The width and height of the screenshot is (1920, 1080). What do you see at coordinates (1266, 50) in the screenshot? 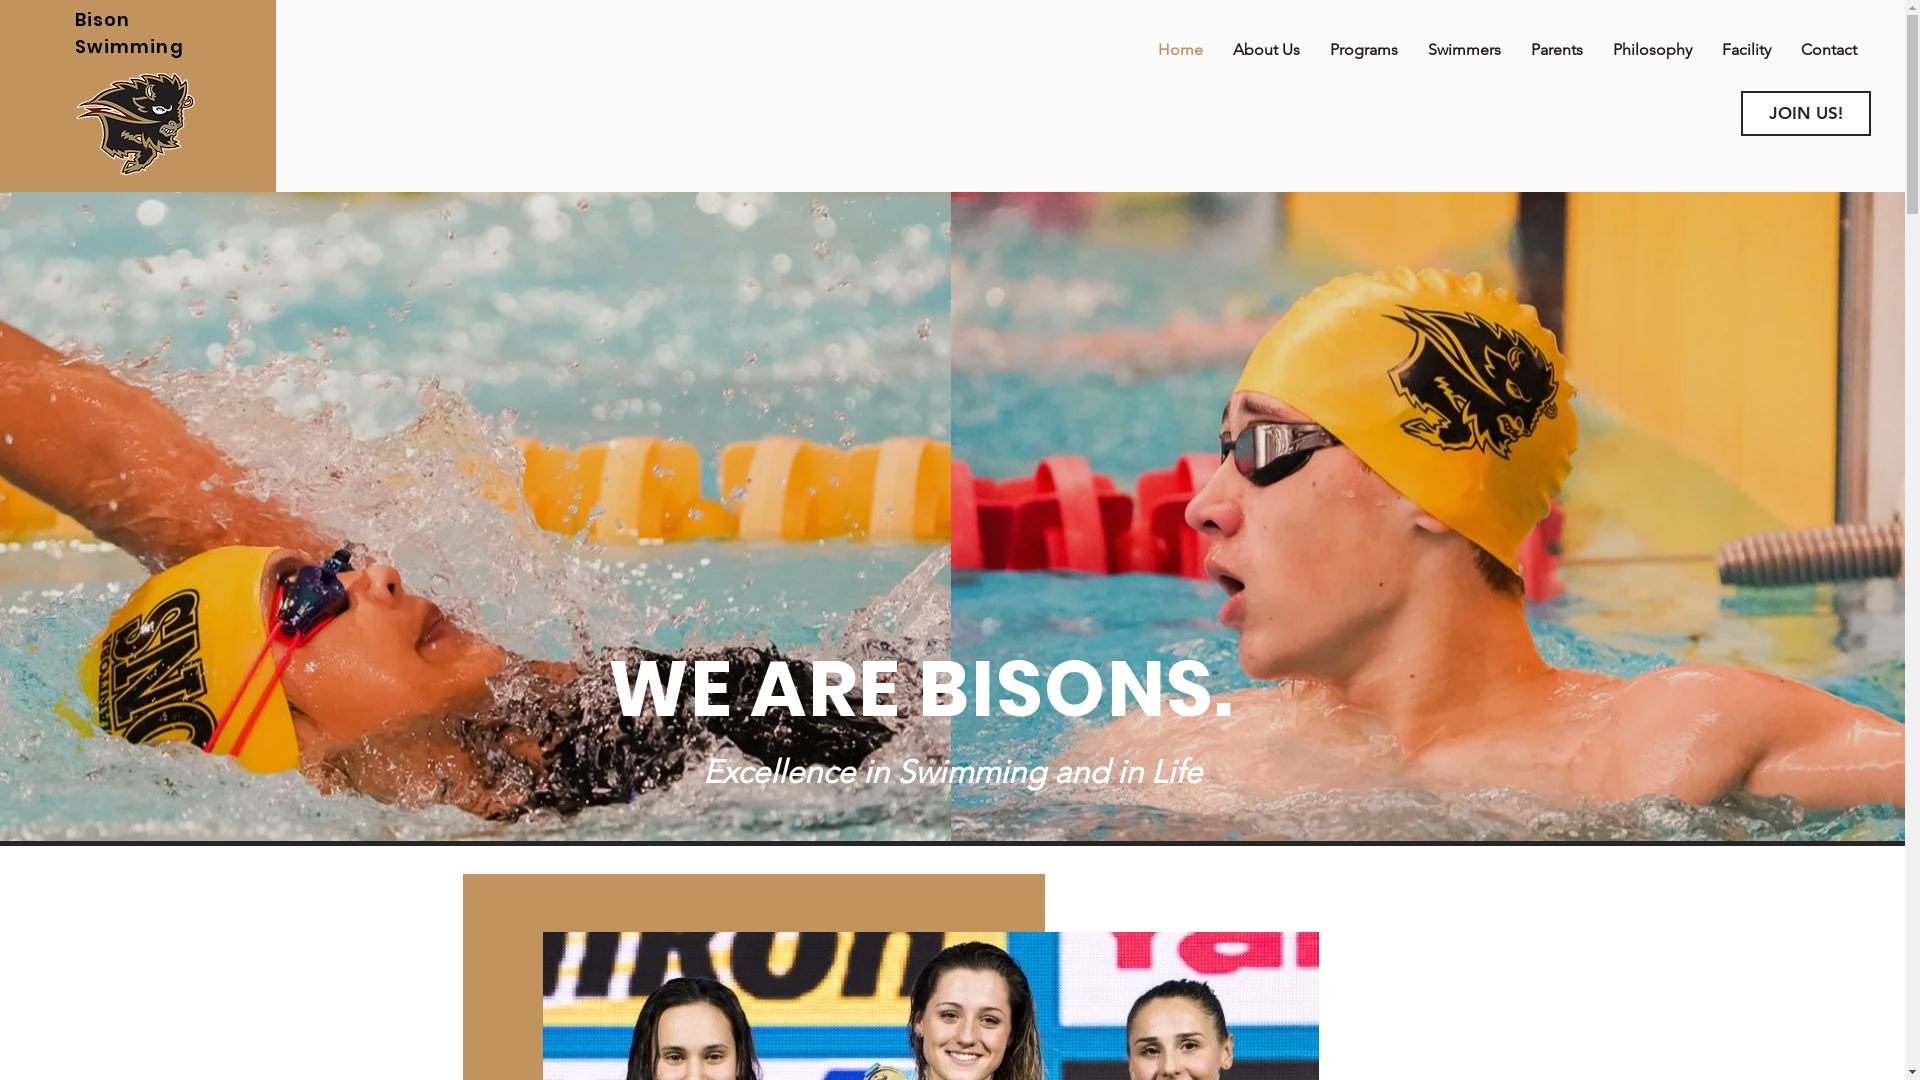
I see `About Us` at bounding box center [1266, 50].